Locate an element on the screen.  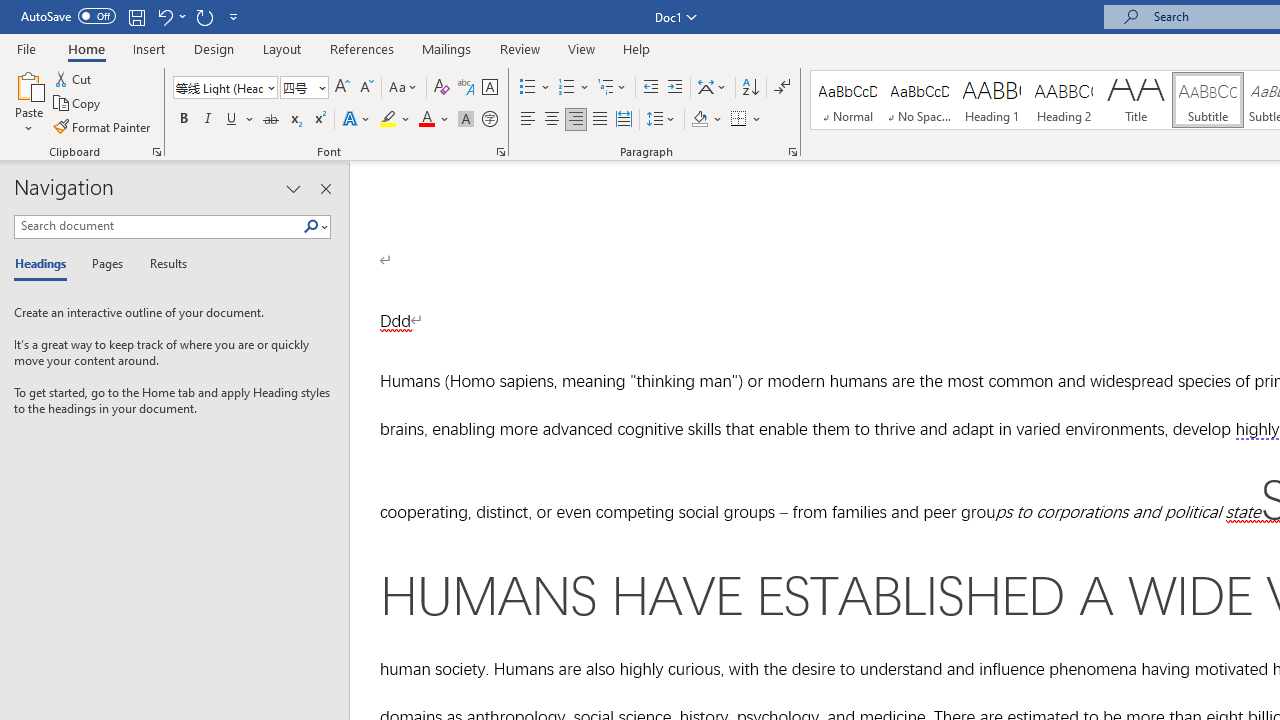
Shading is located at coordinates (706, 120).